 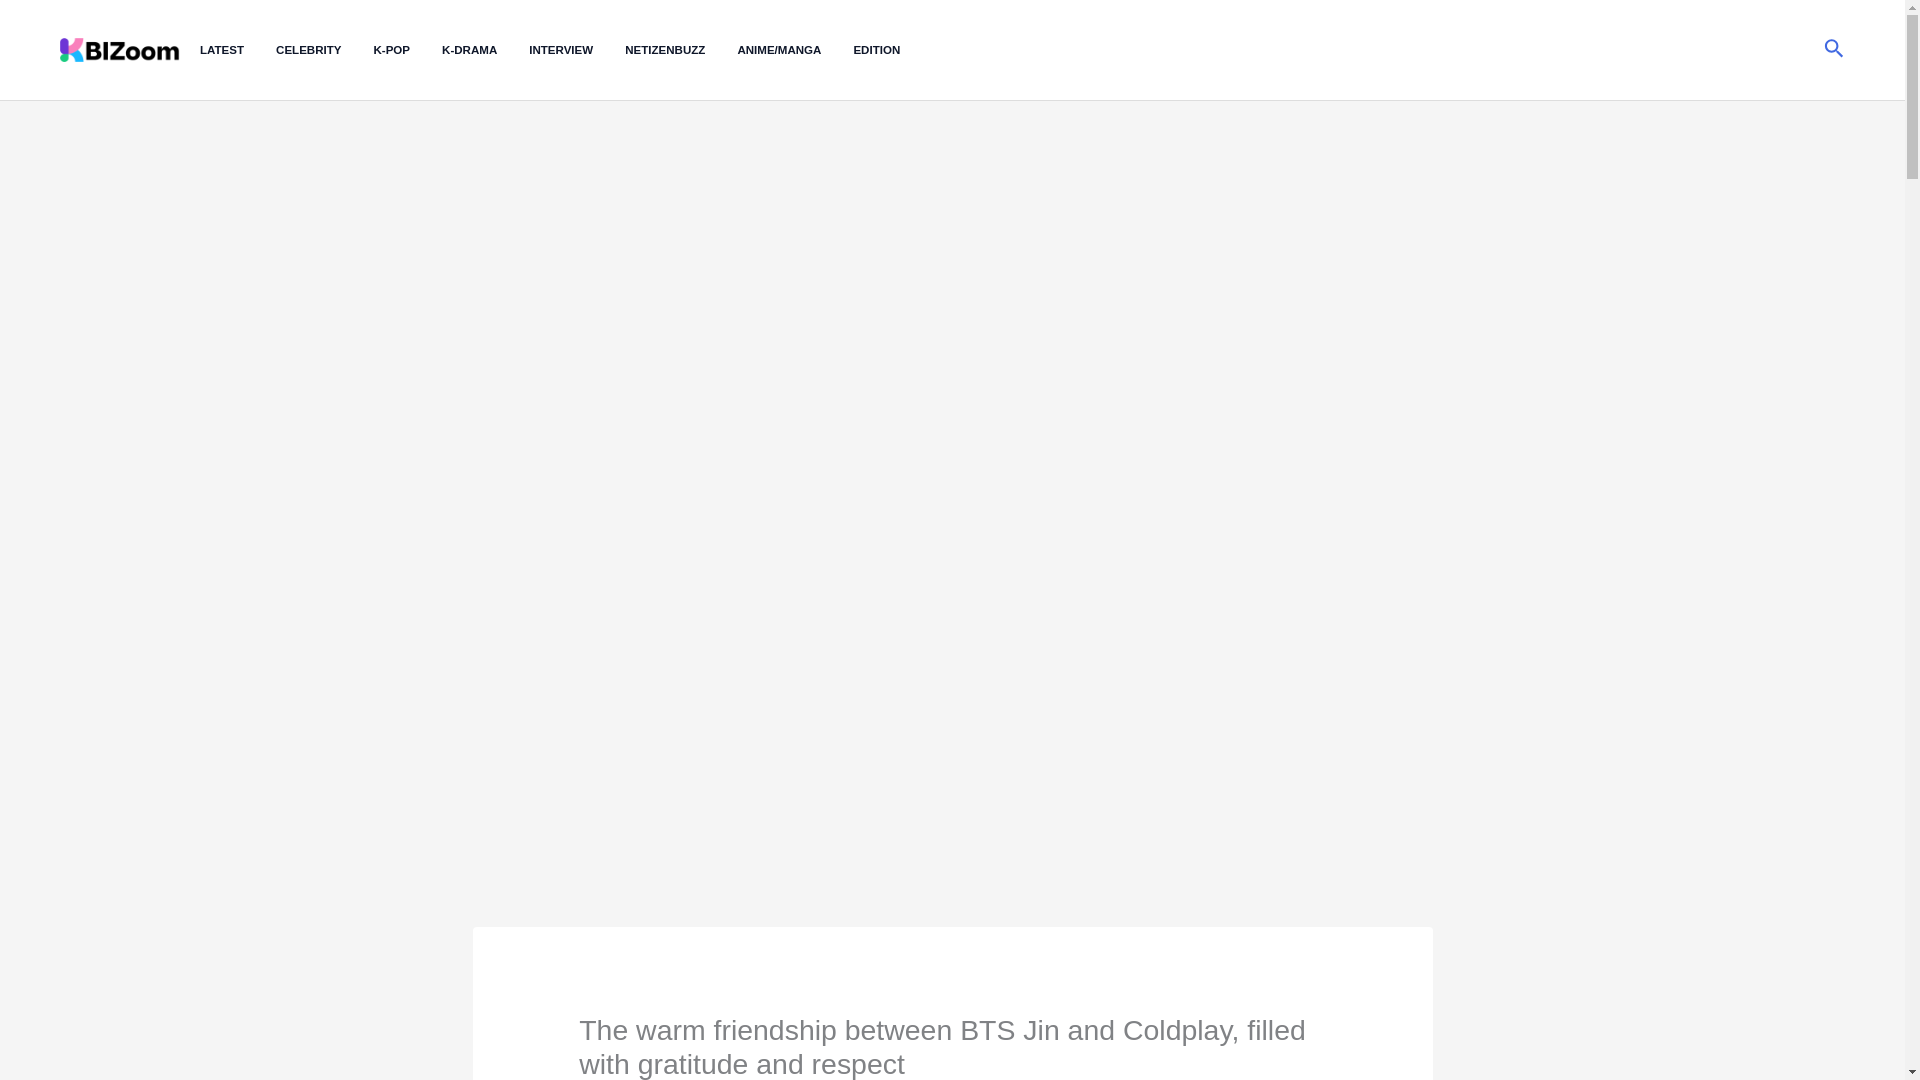 What do you see at coordinates (324, 50) in the screenshot?
I see `CELEBRITY` at bounding box center [324, 50].